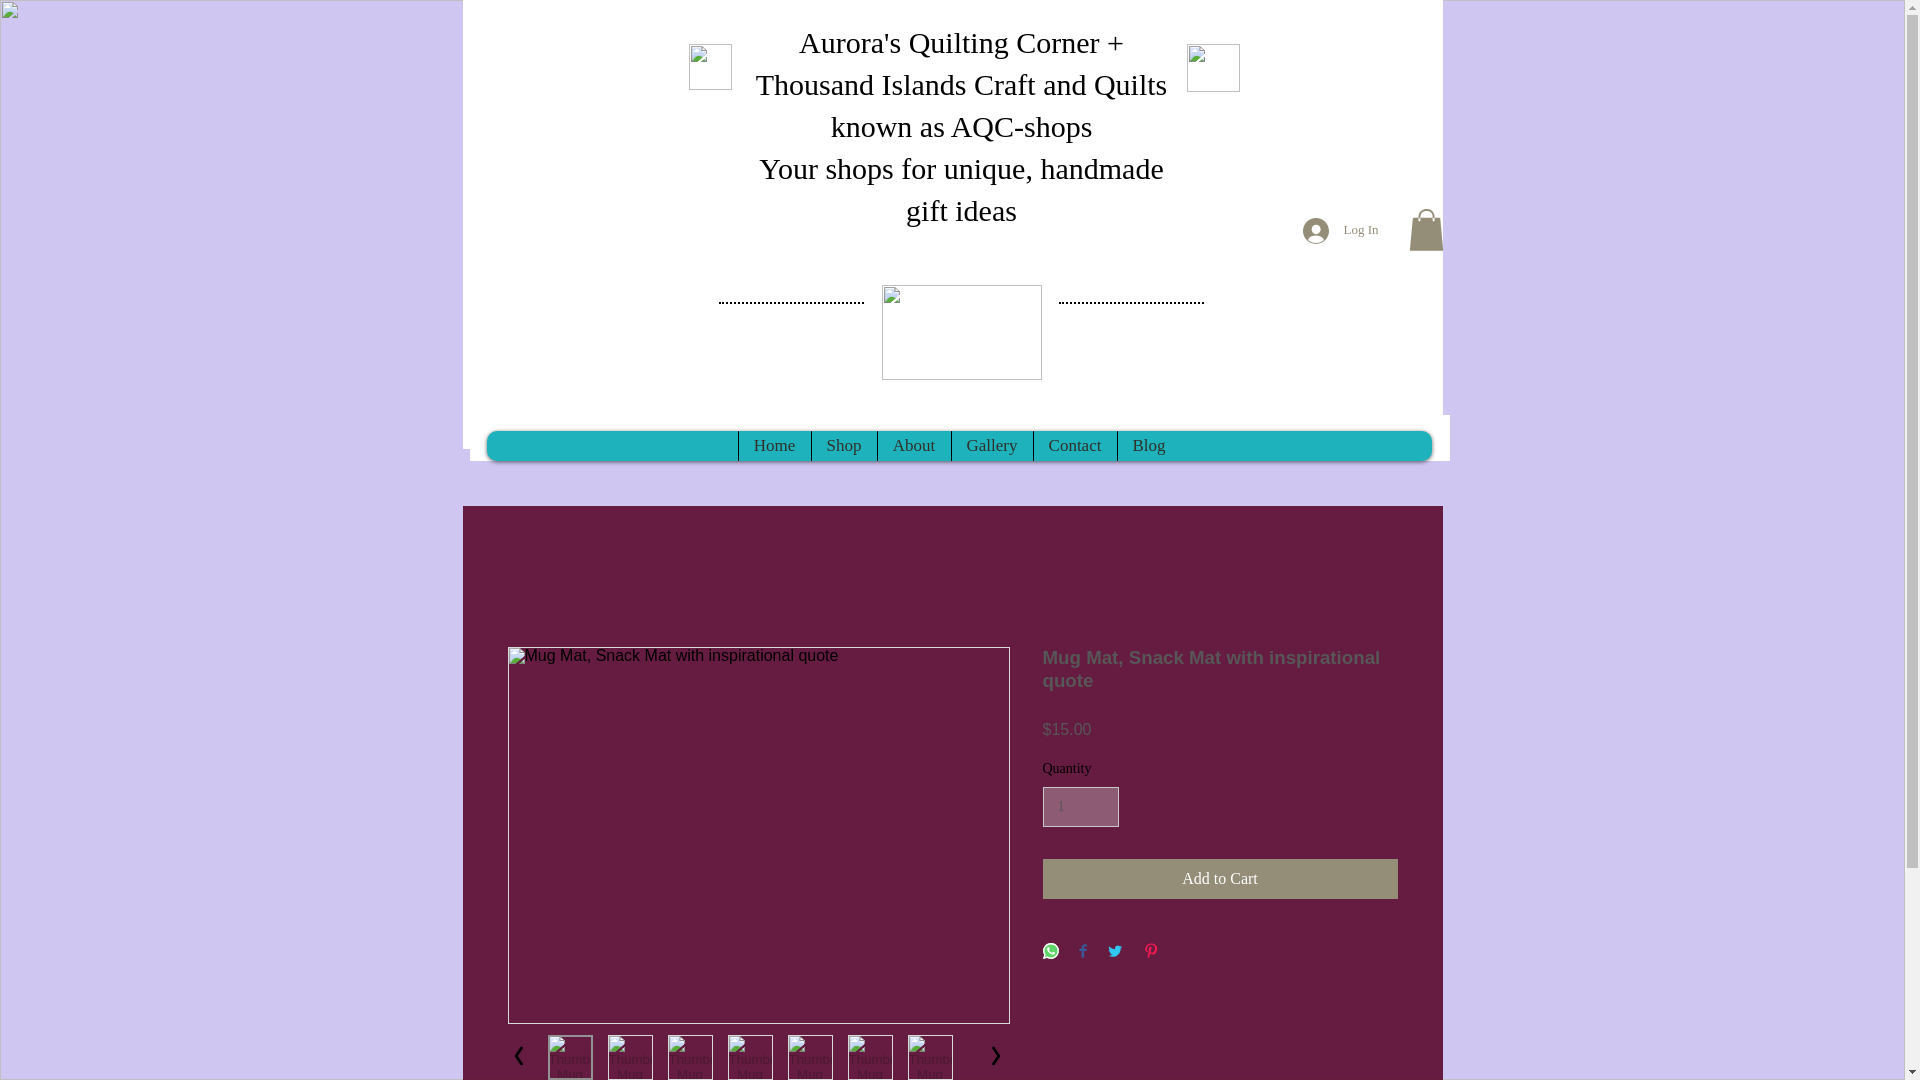 The width and height of the screenshot is (1920, 1080). Describe the element at coordinates (991, 446) in the screenshot. I see `Gallery` at that location.